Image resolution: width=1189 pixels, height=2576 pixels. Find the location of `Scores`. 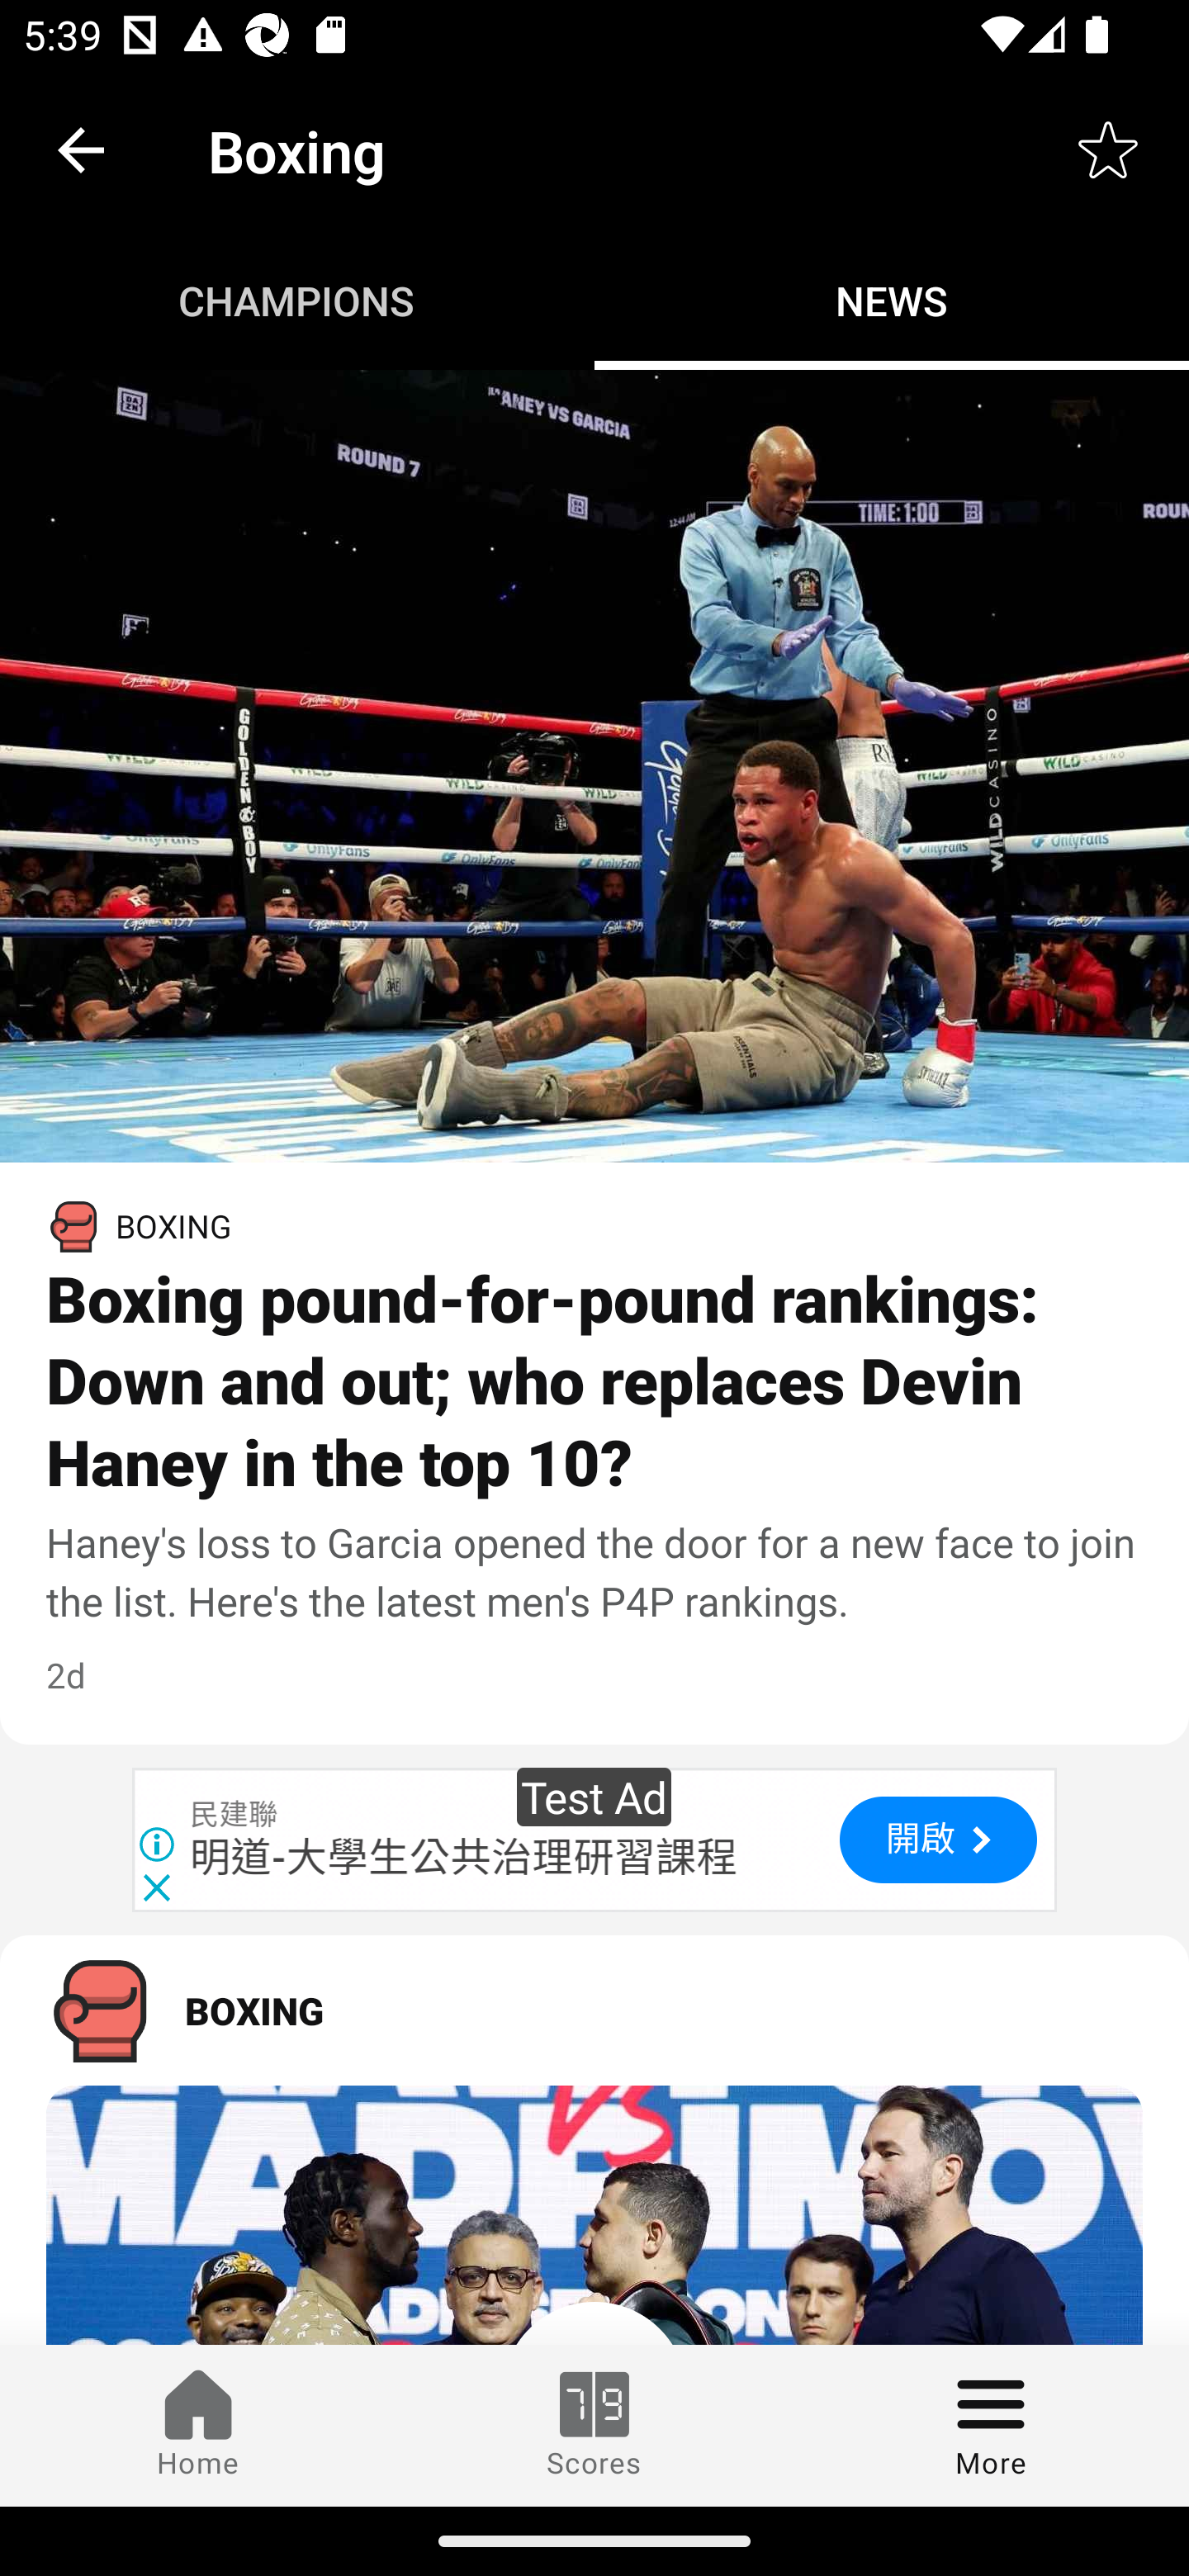

Scores is located at coordinates (594, 2425).